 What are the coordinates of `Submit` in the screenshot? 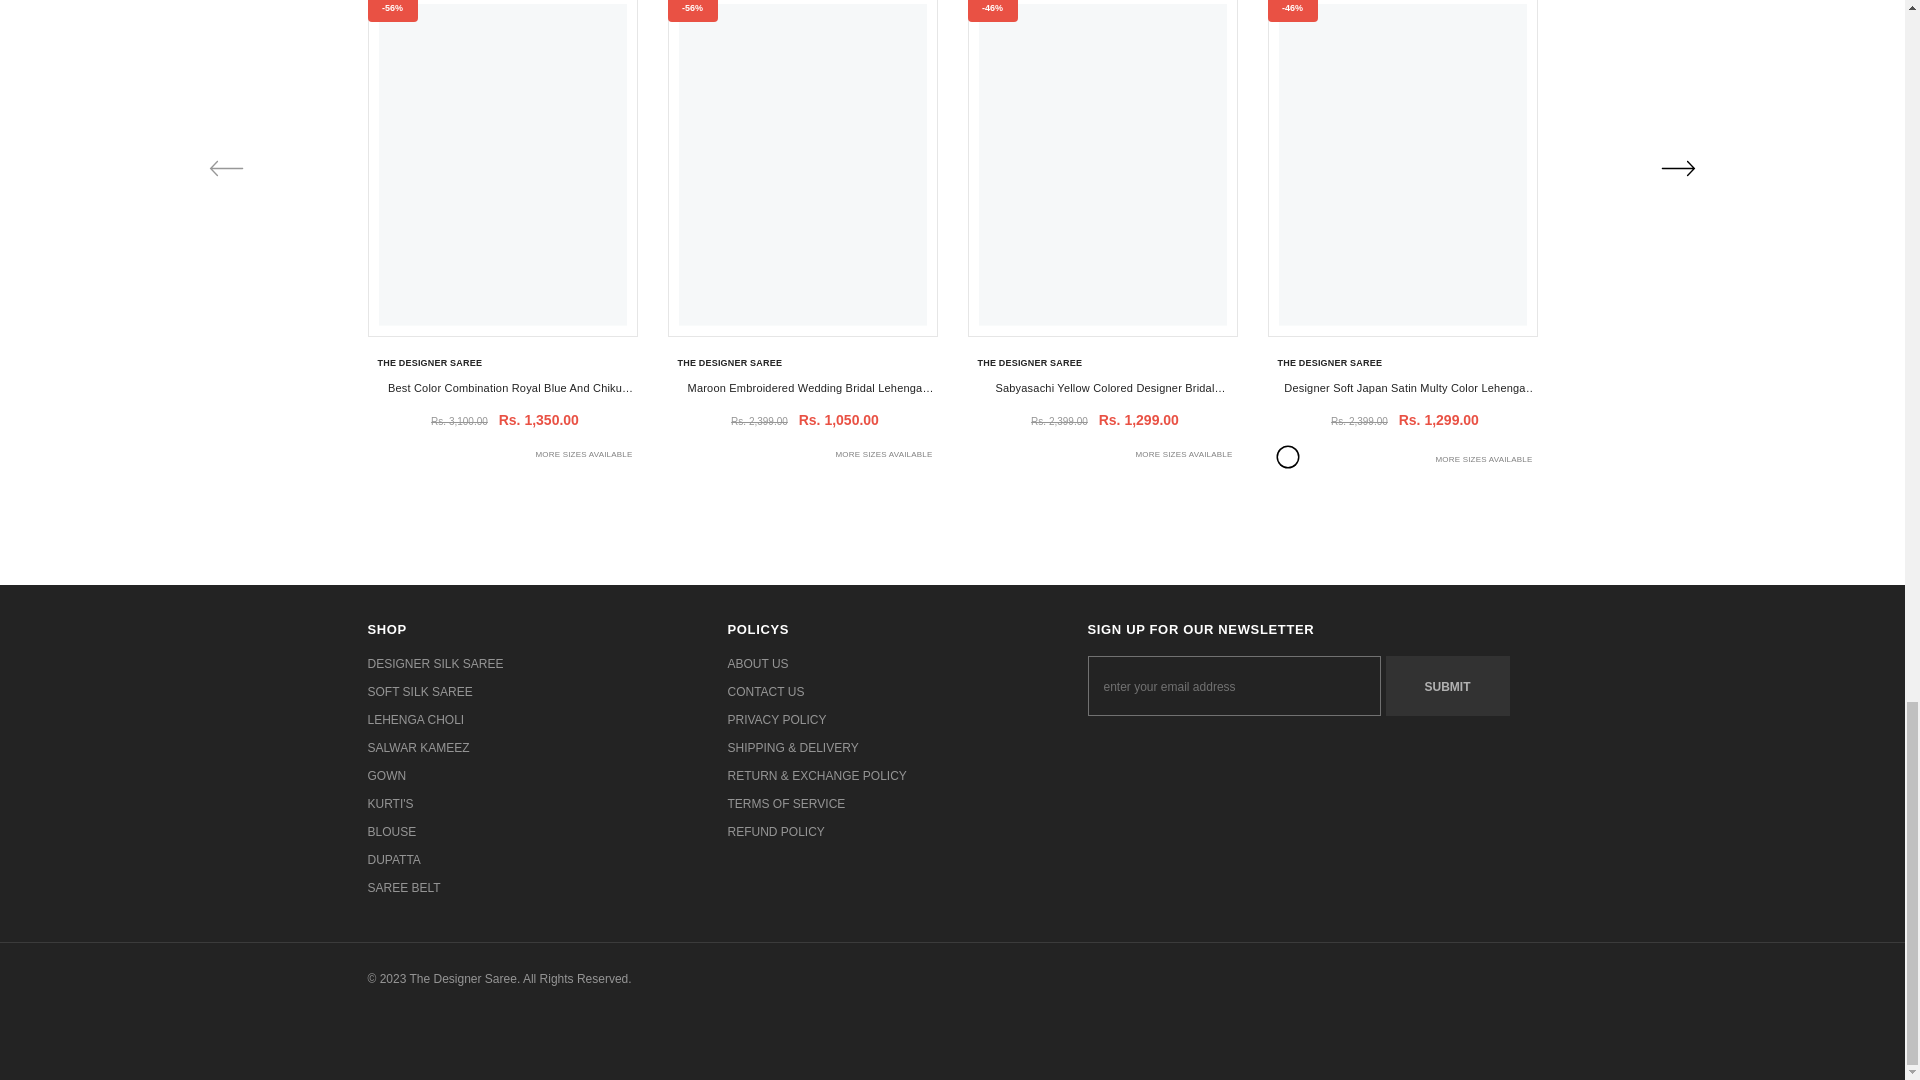 It's located at (1448, 686).